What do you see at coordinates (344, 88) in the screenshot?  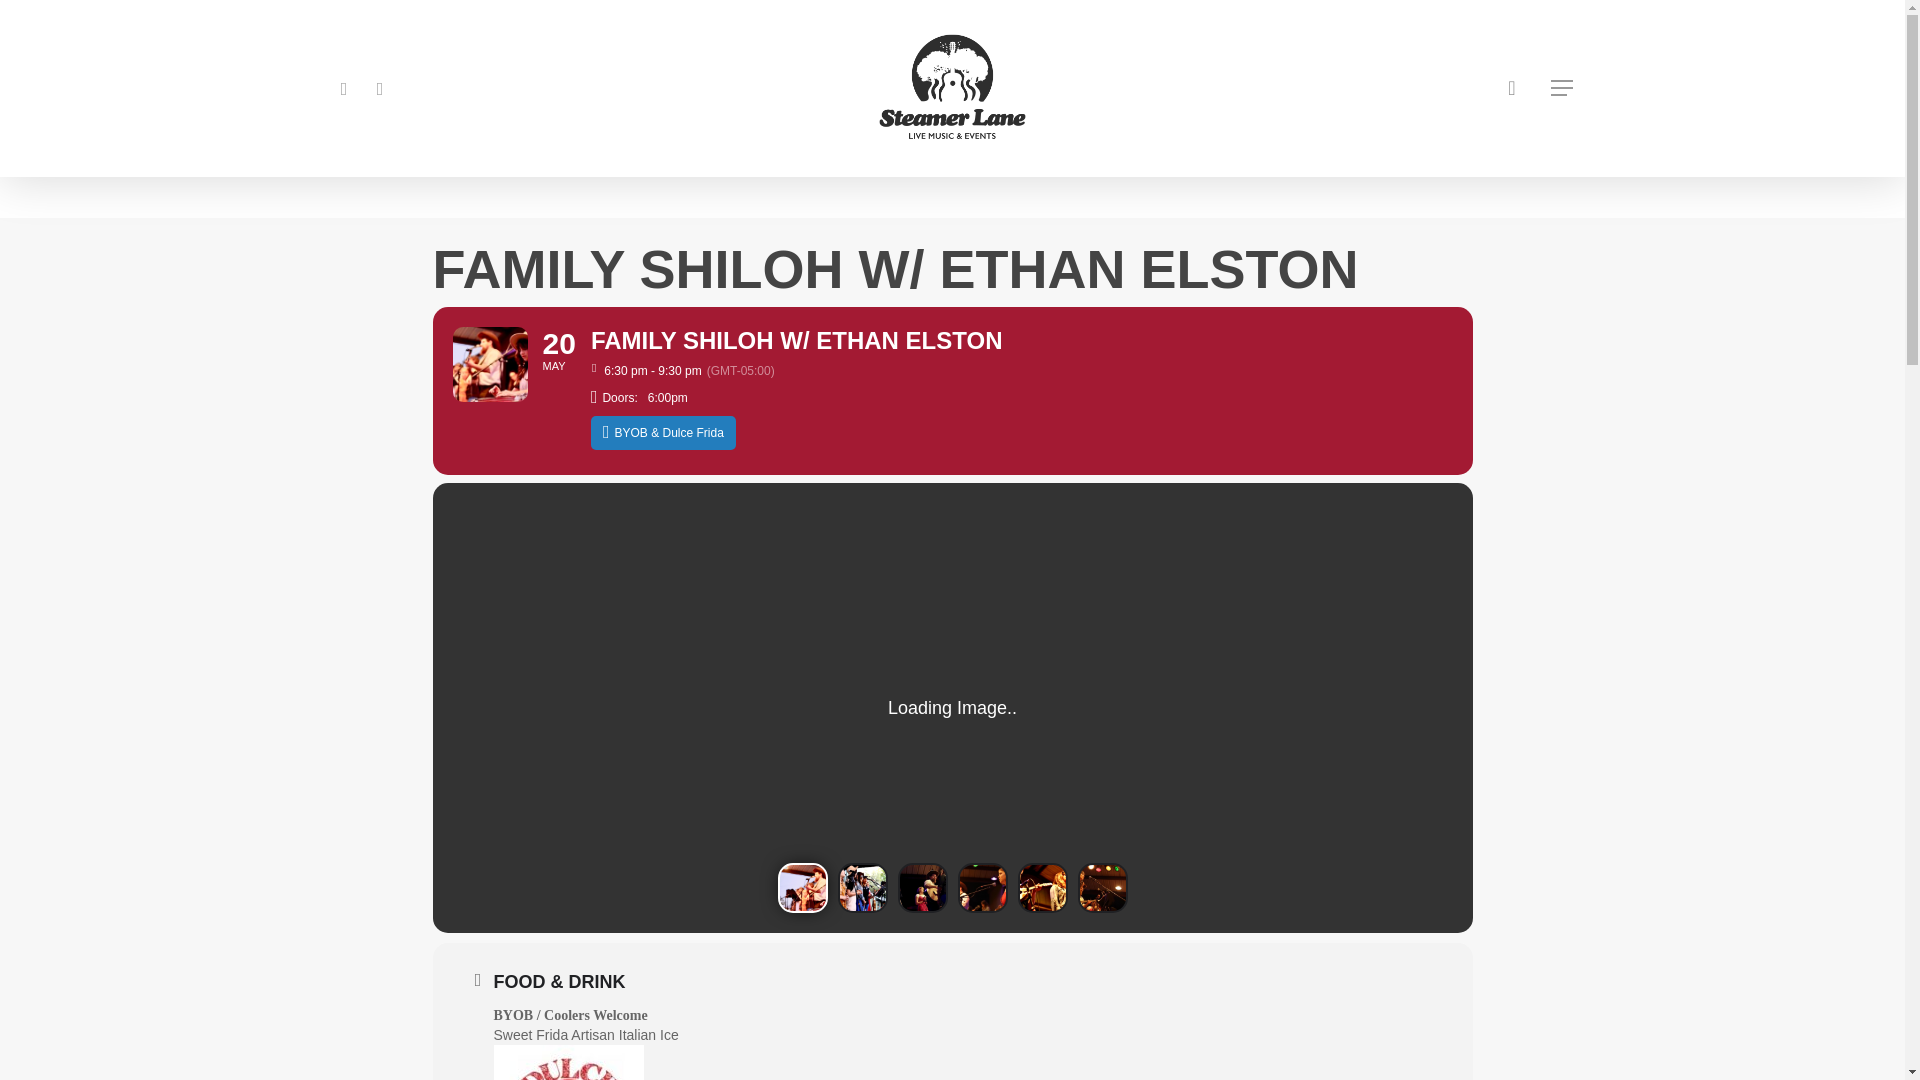 I see `FACEBOOK` at bounding box center [344, 88].